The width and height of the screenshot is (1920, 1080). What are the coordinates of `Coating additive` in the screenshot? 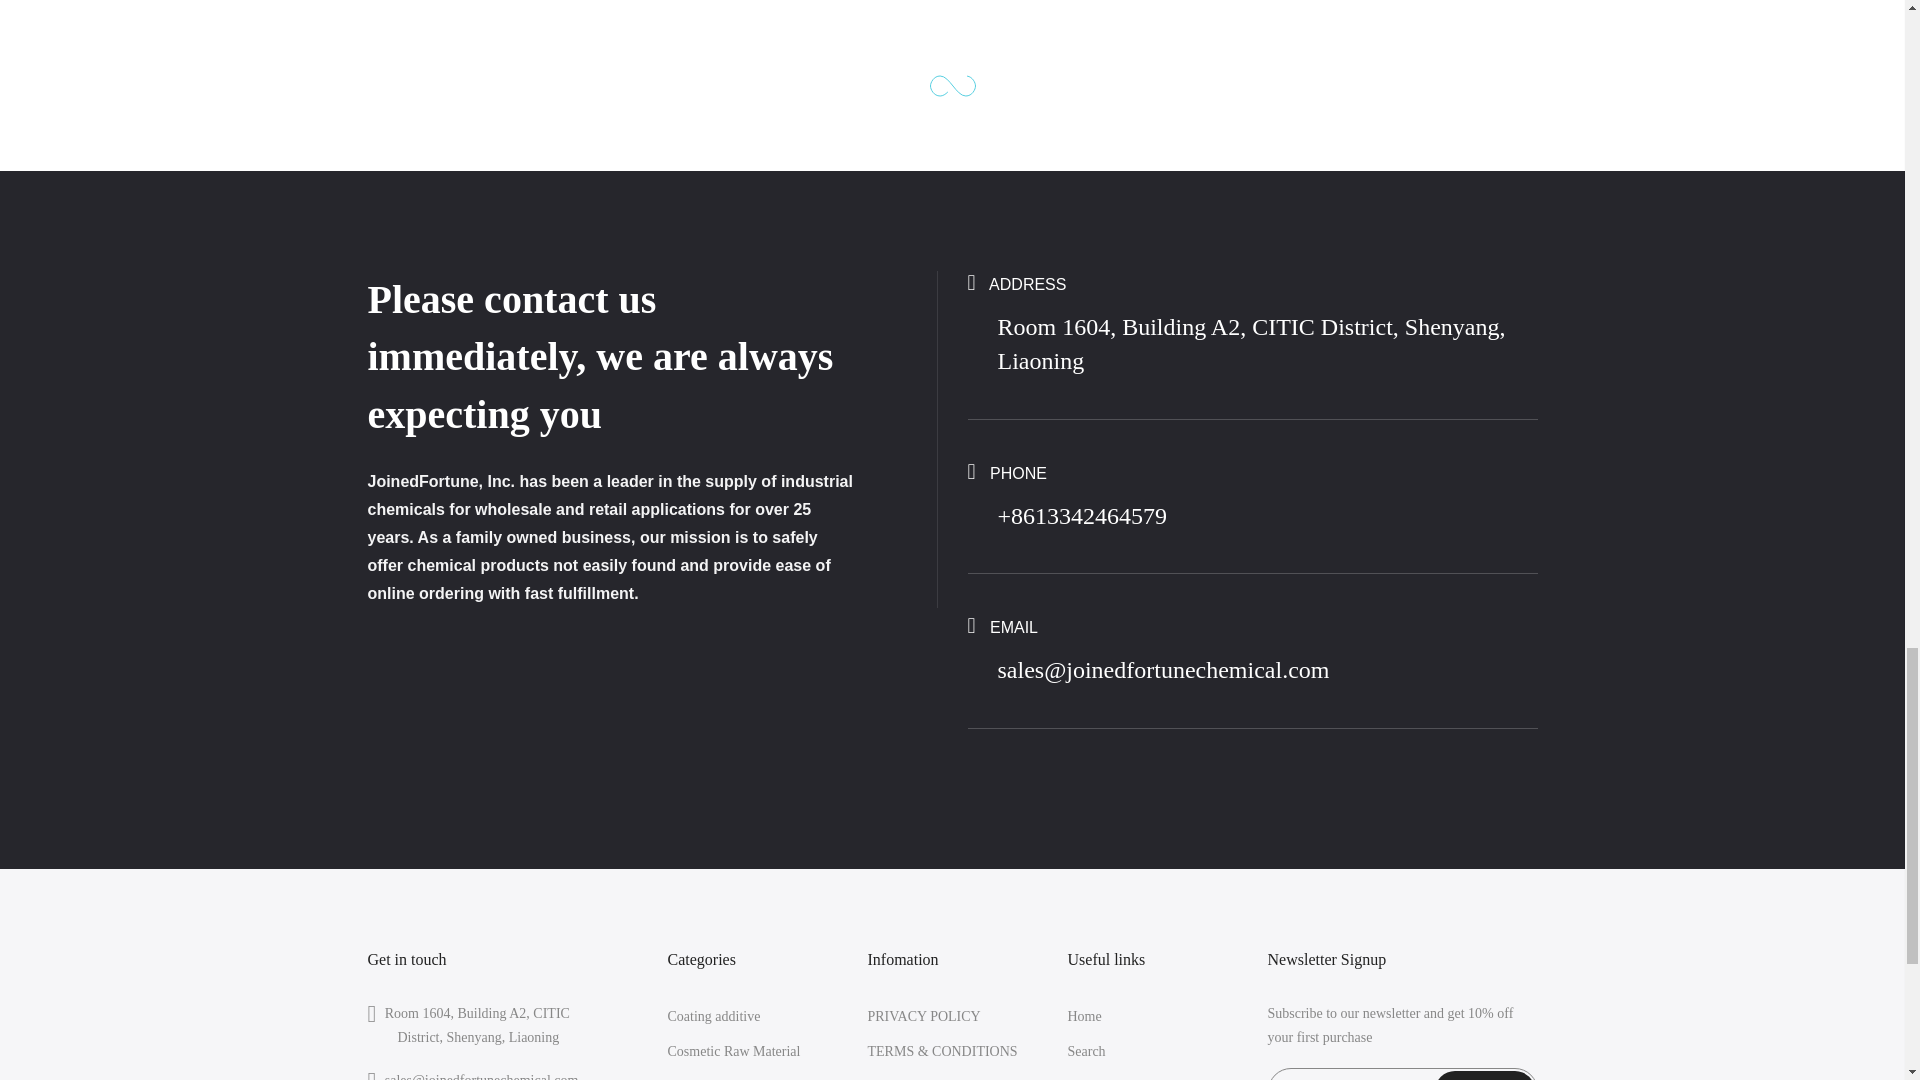 It's located at (714, 1016).